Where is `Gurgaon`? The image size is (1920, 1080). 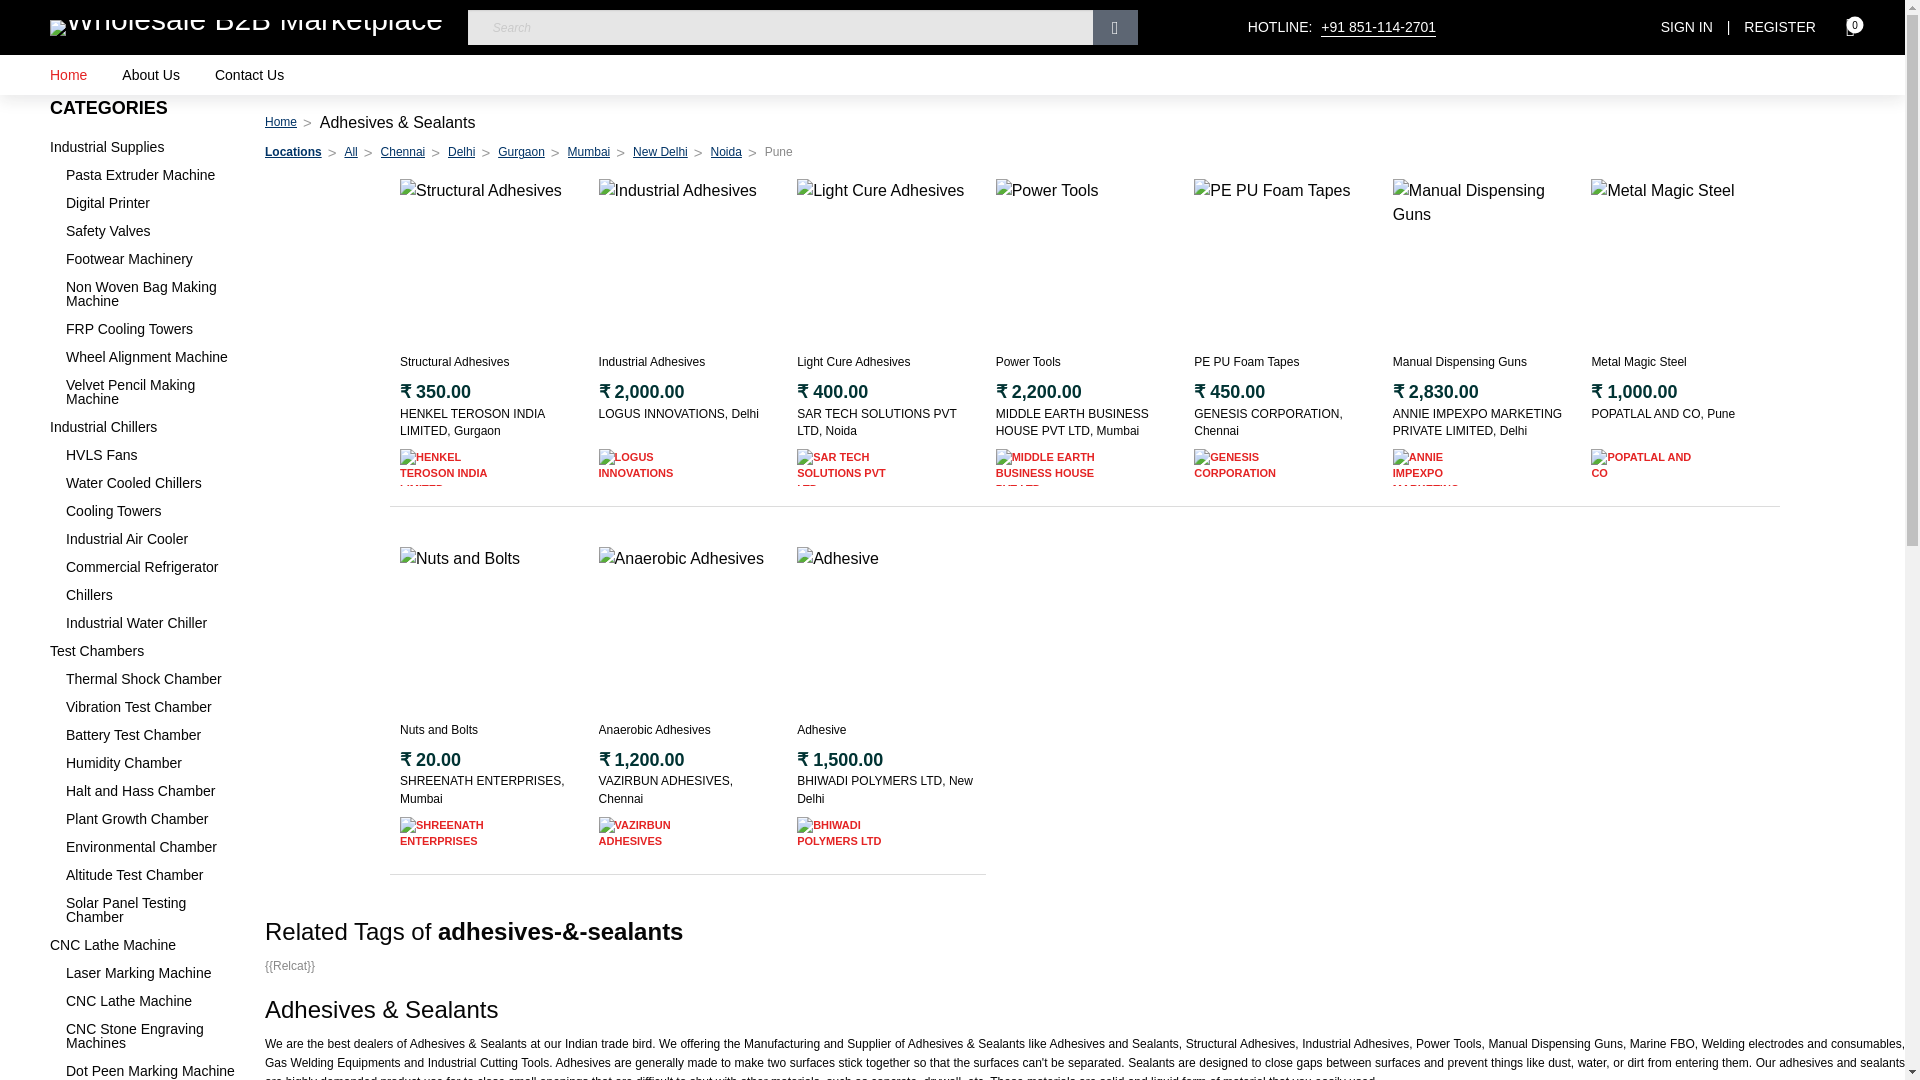 Gurgaon is located at coordinates (521, 152).